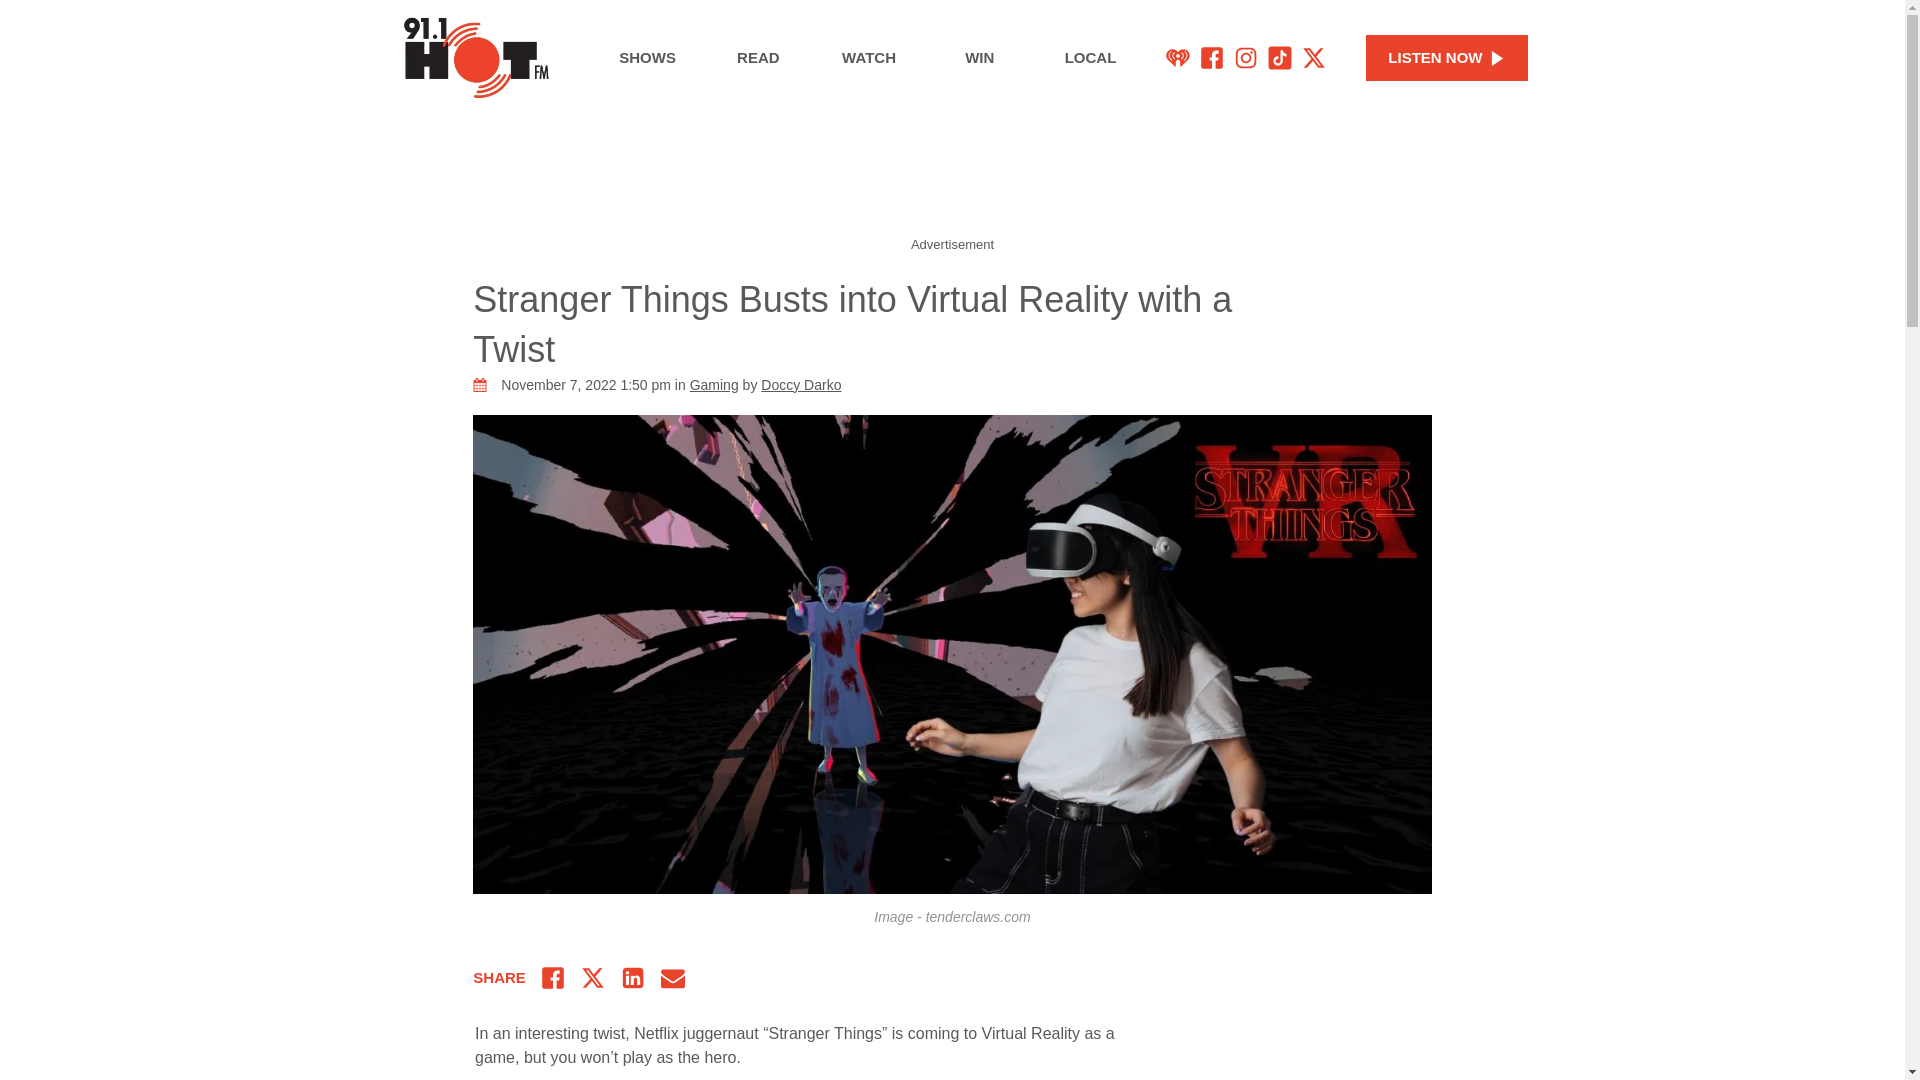 The width and height of the screenshot is (1920, 1080). I want to click on Facebook, so click(1212, 58).